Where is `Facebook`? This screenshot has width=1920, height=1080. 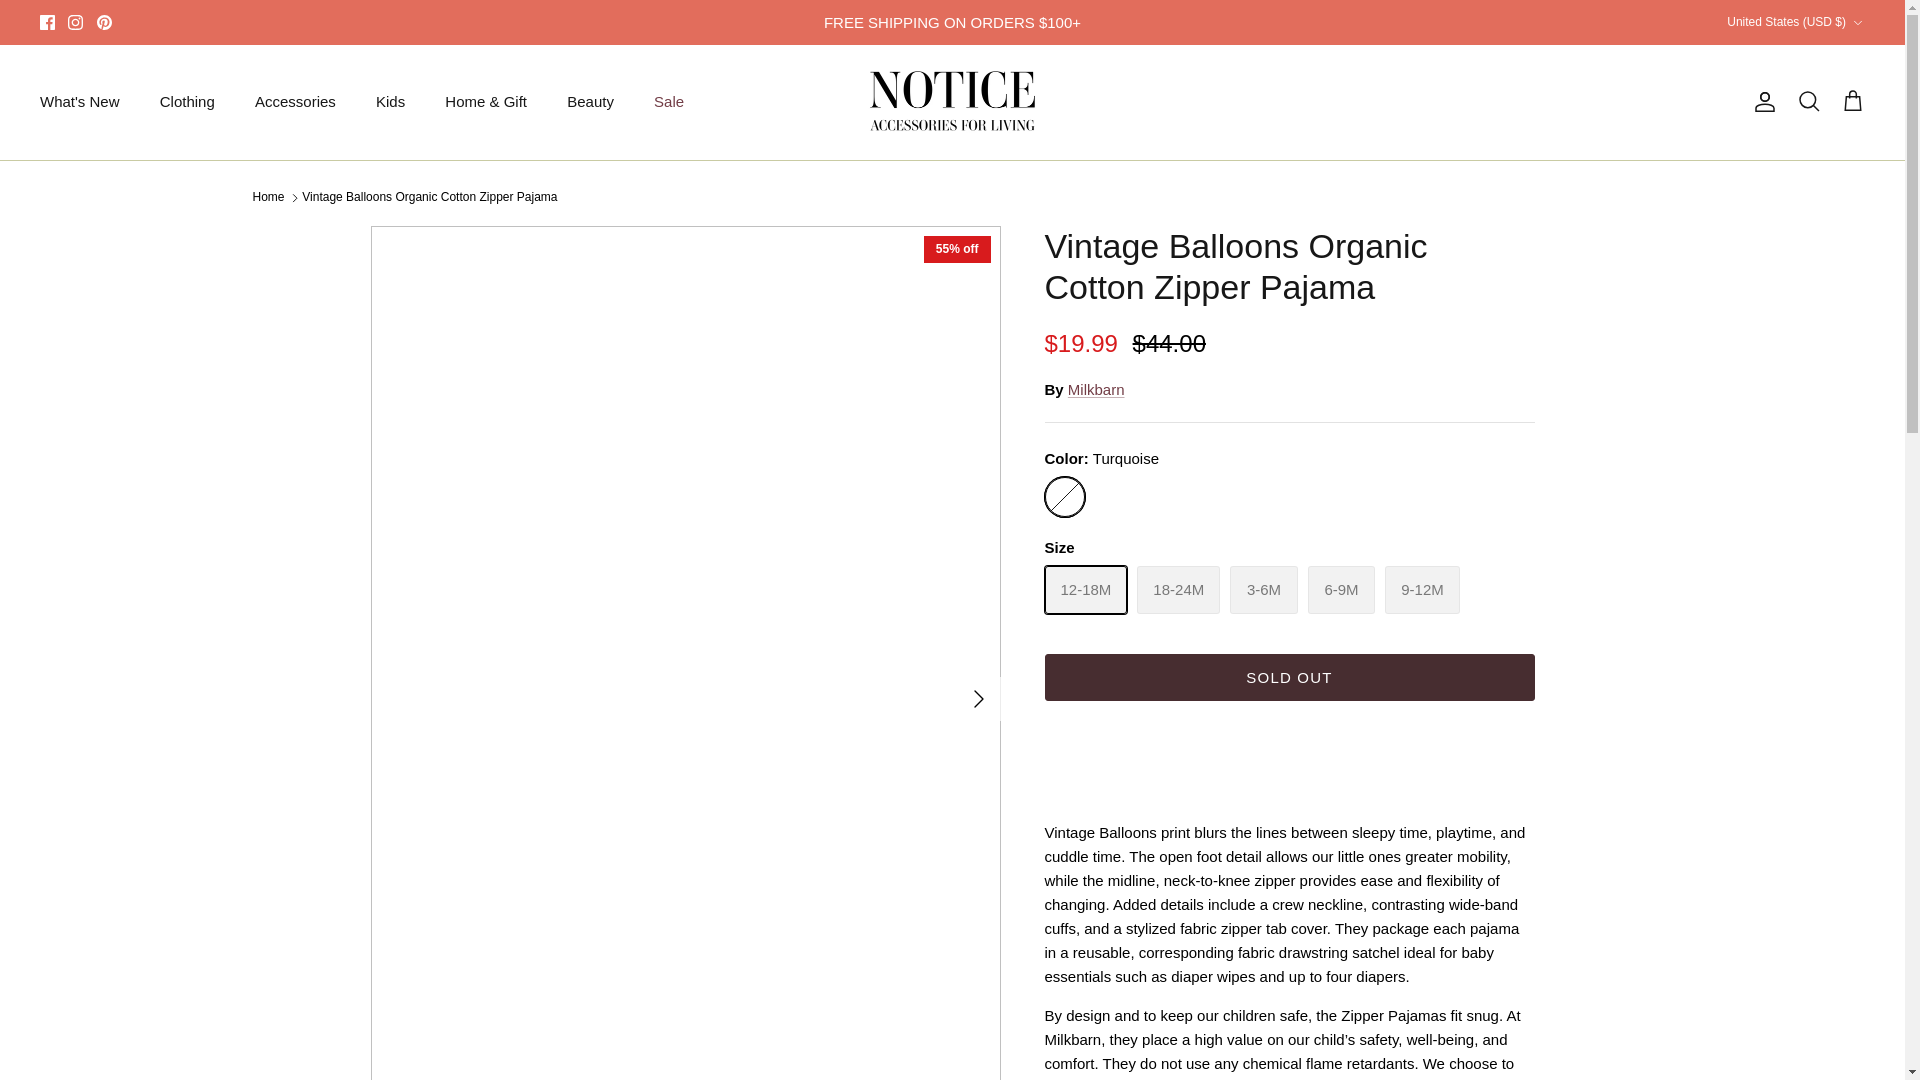
Facebook is located at coordinates (48, 22).